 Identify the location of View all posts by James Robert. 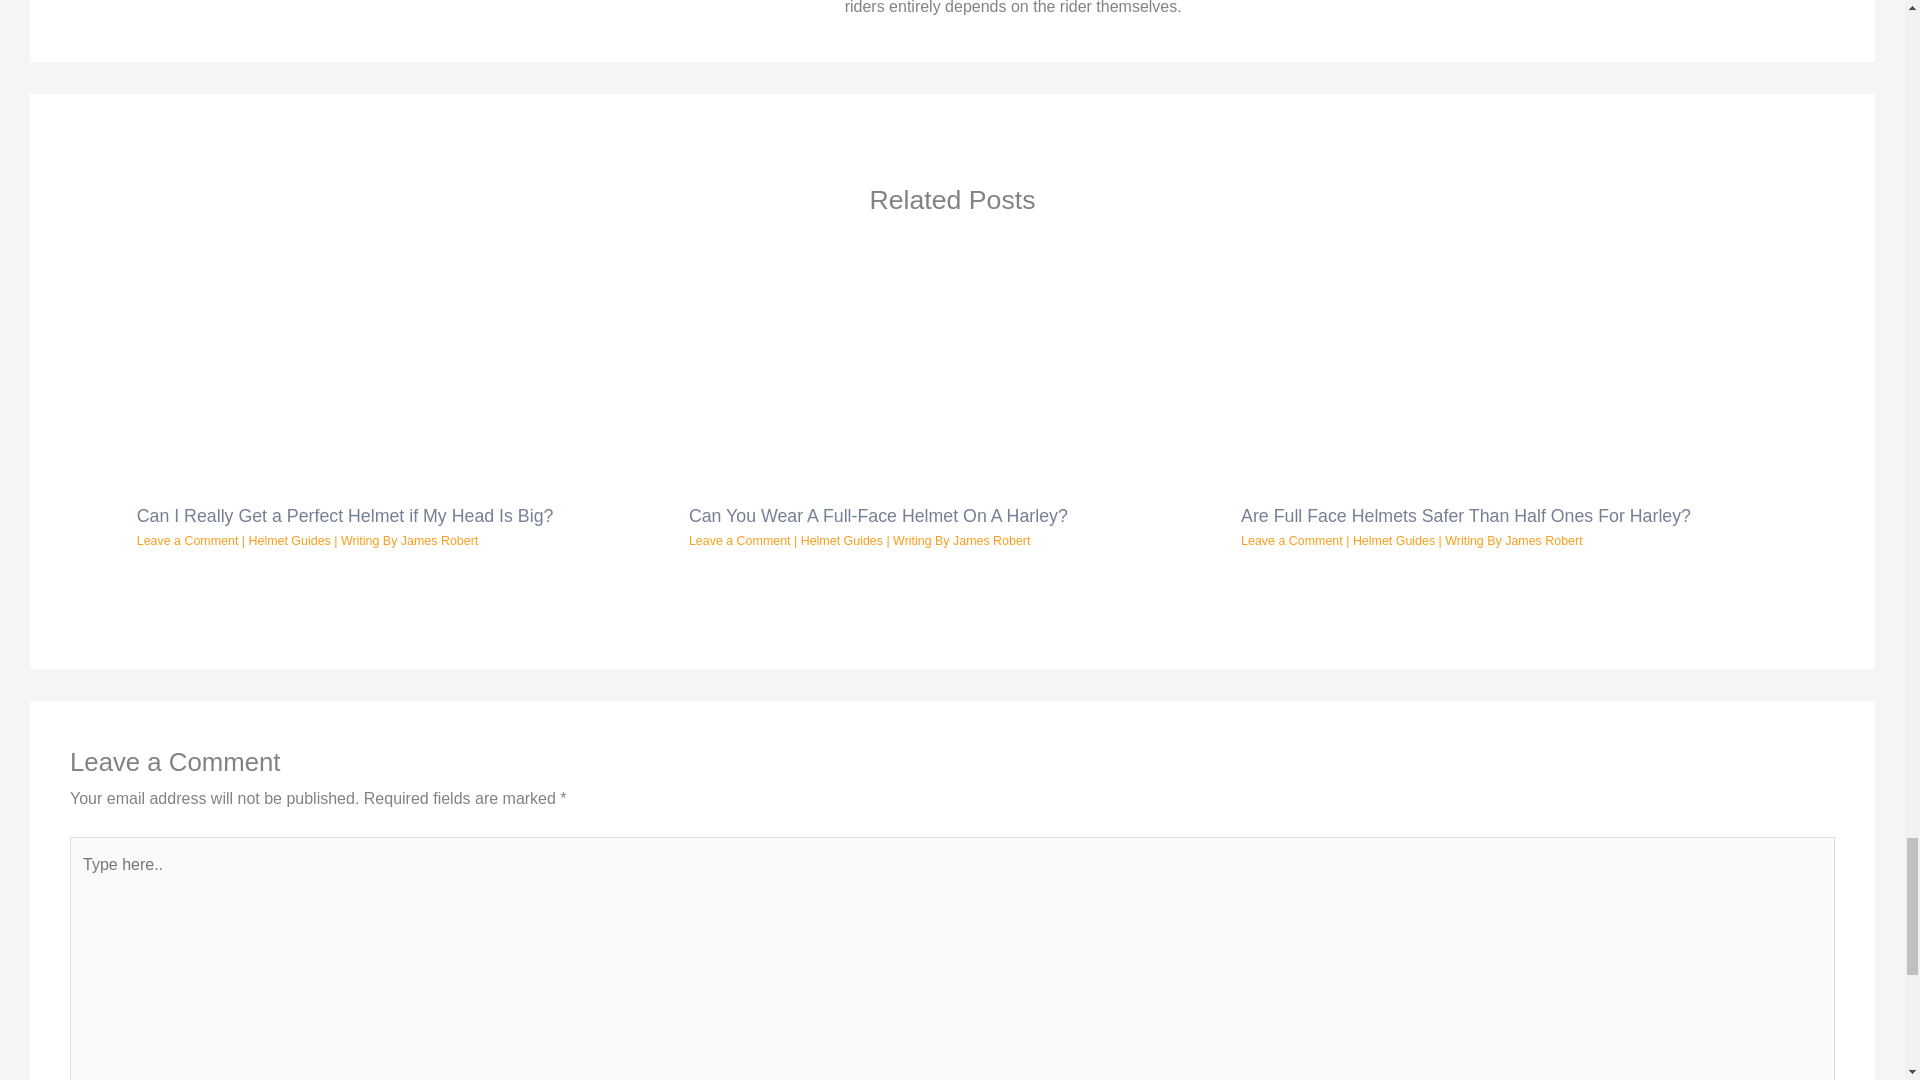
(1544, 540).